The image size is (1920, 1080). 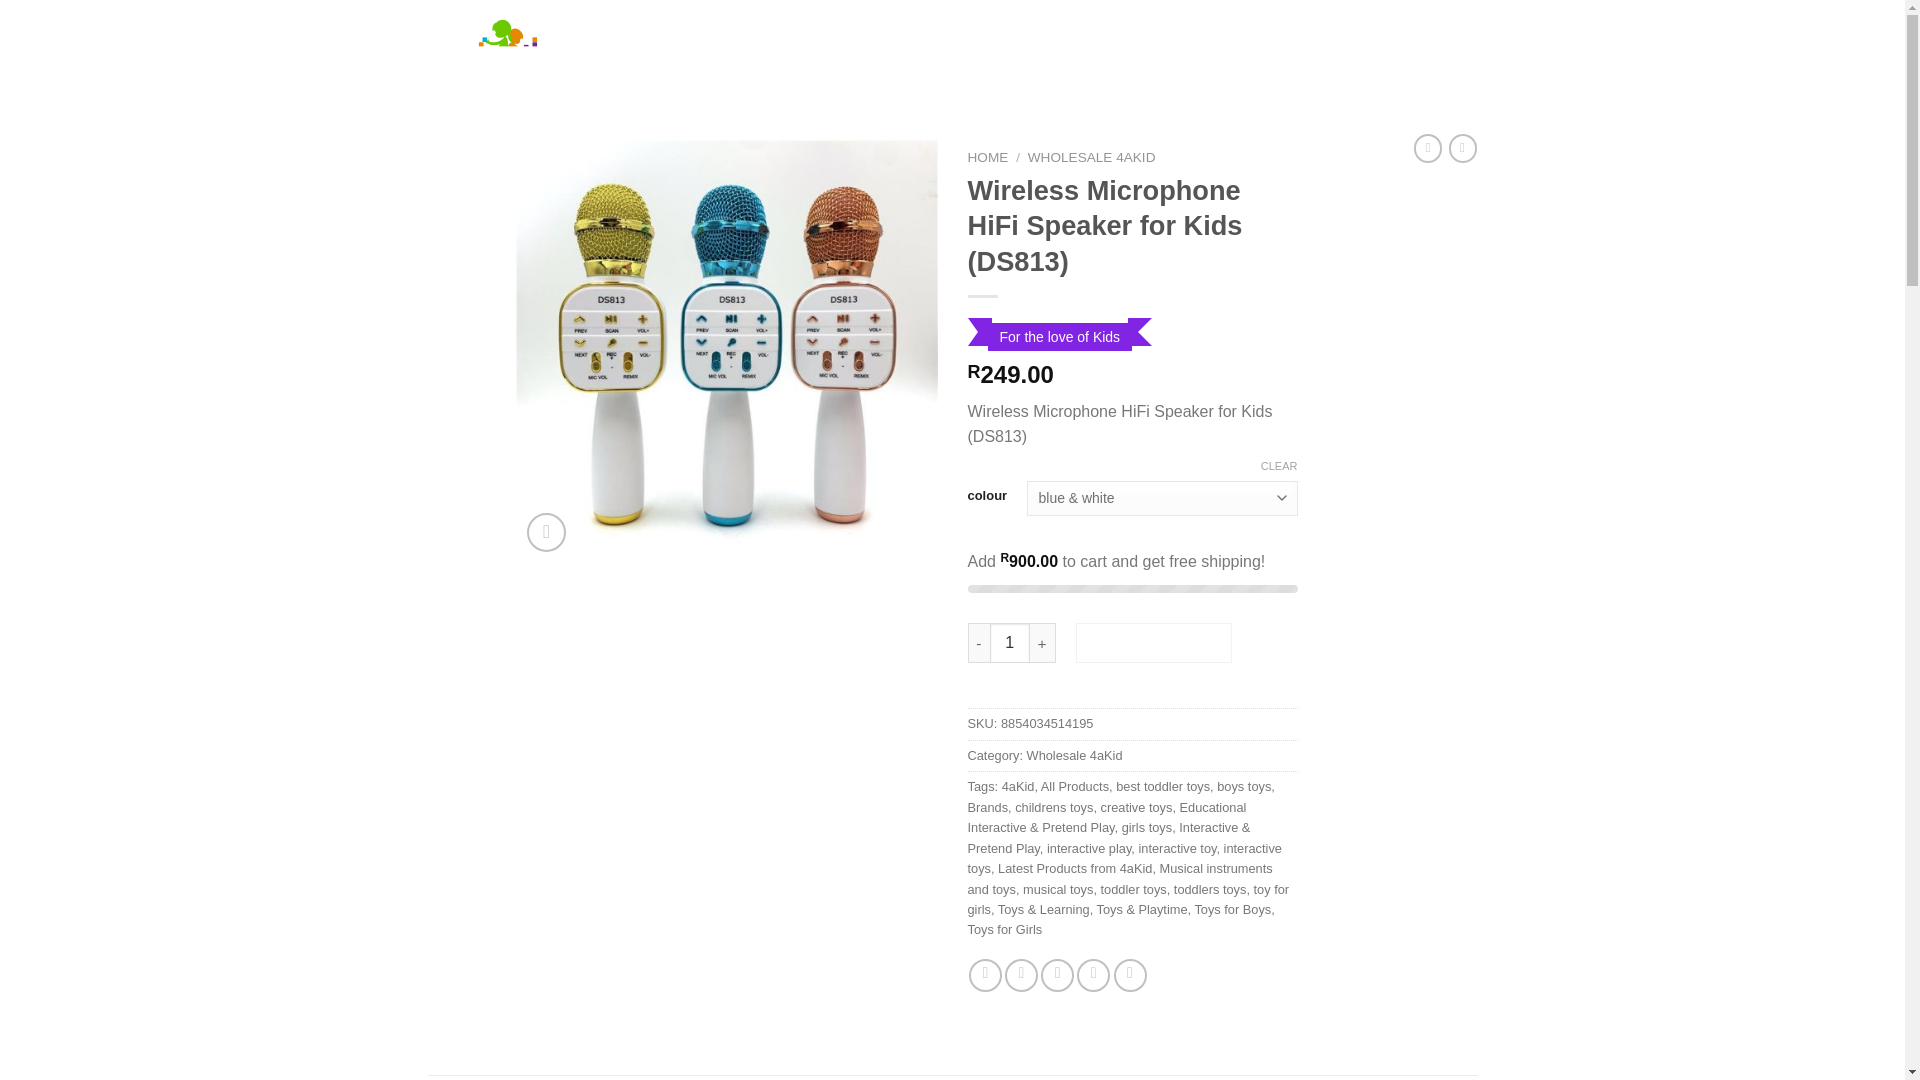 What do you see at coordinates (1270, 37) in the screenshot?
I see `LOGIN` at bounding box center [1270, 37].